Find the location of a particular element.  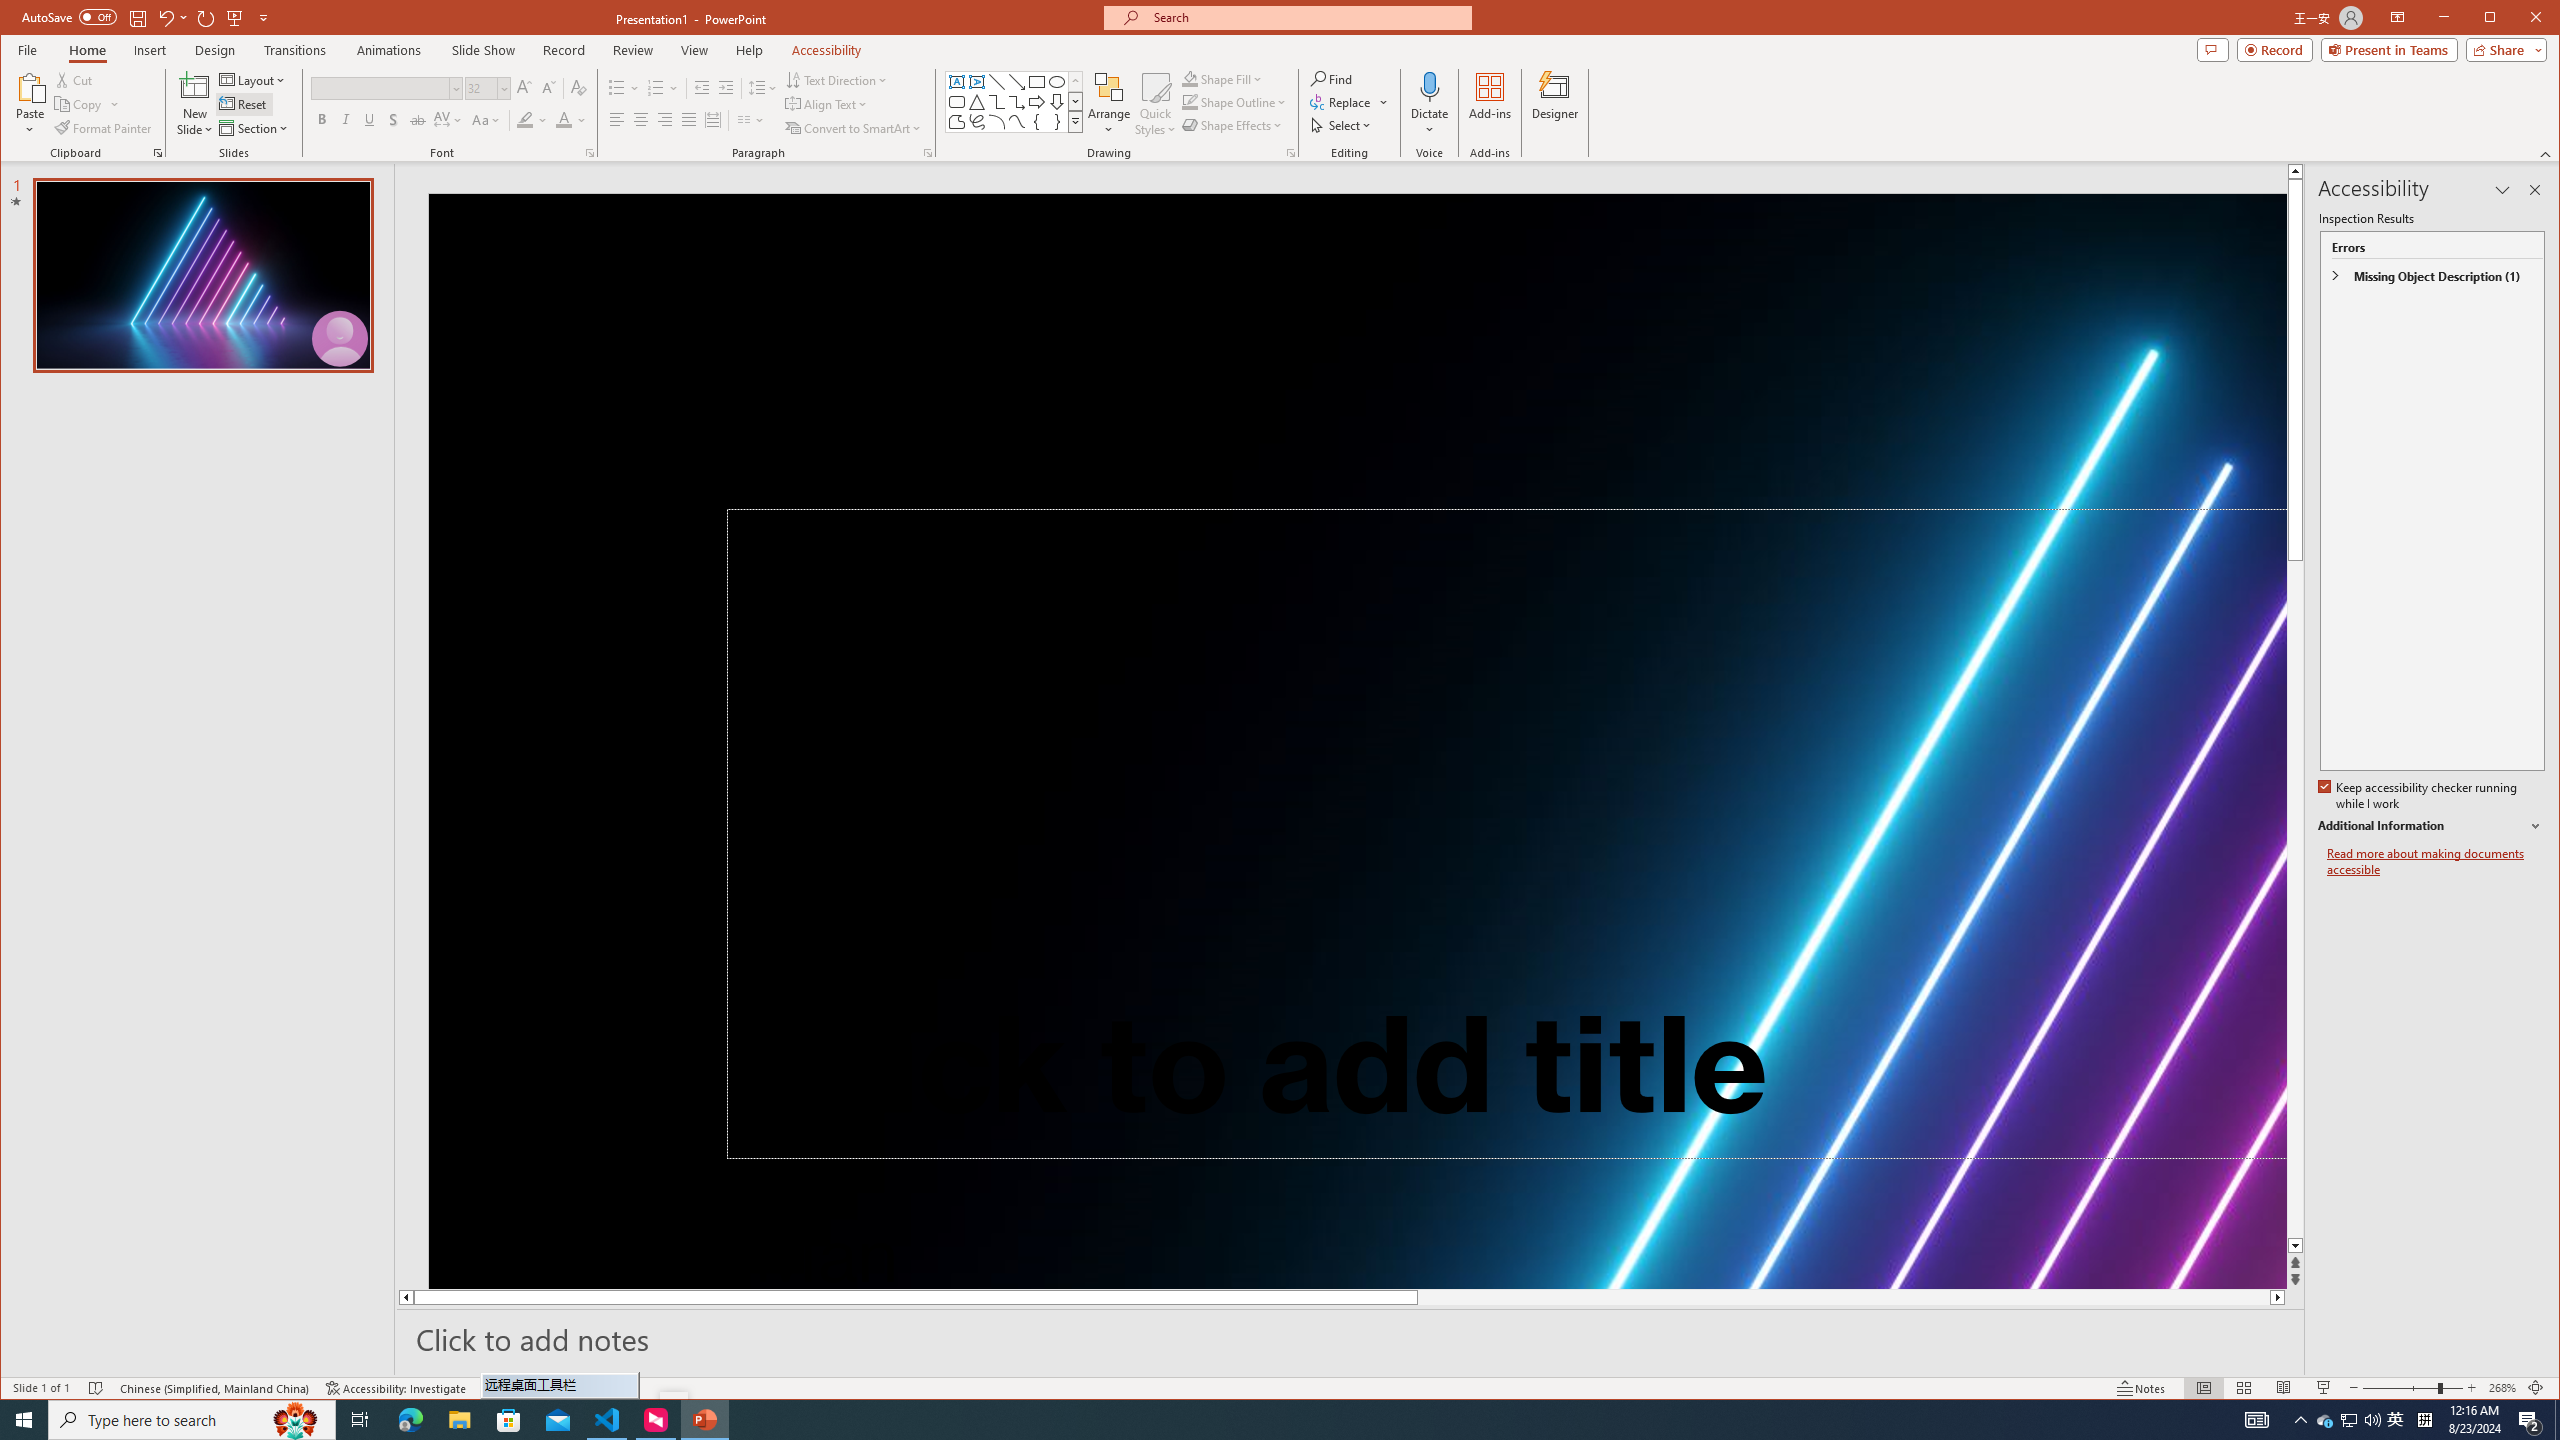

AutomationID: 4105 is located at coordinates (2256, 1420).